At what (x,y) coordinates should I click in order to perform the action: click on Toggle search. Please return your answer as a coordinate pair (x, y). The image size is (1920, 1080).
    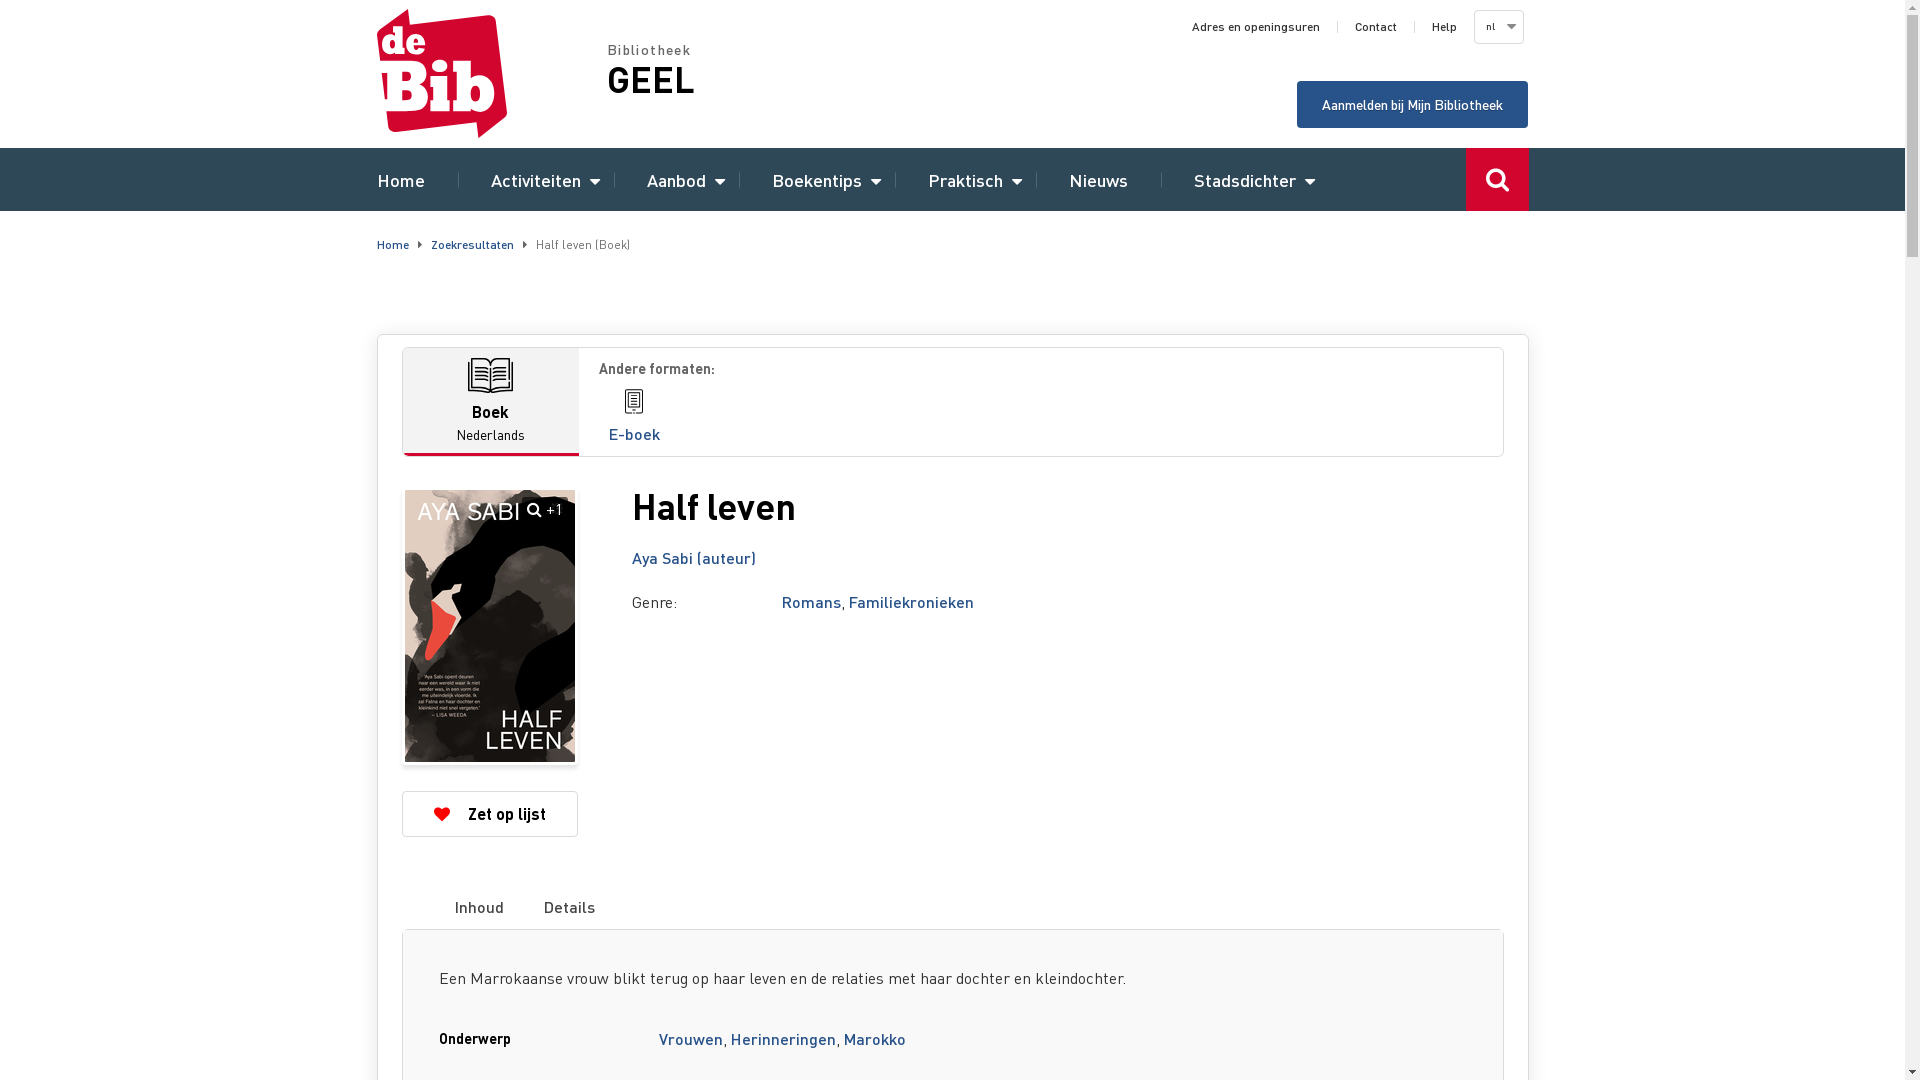
    Looking at the image, I should click on (1498, 180).